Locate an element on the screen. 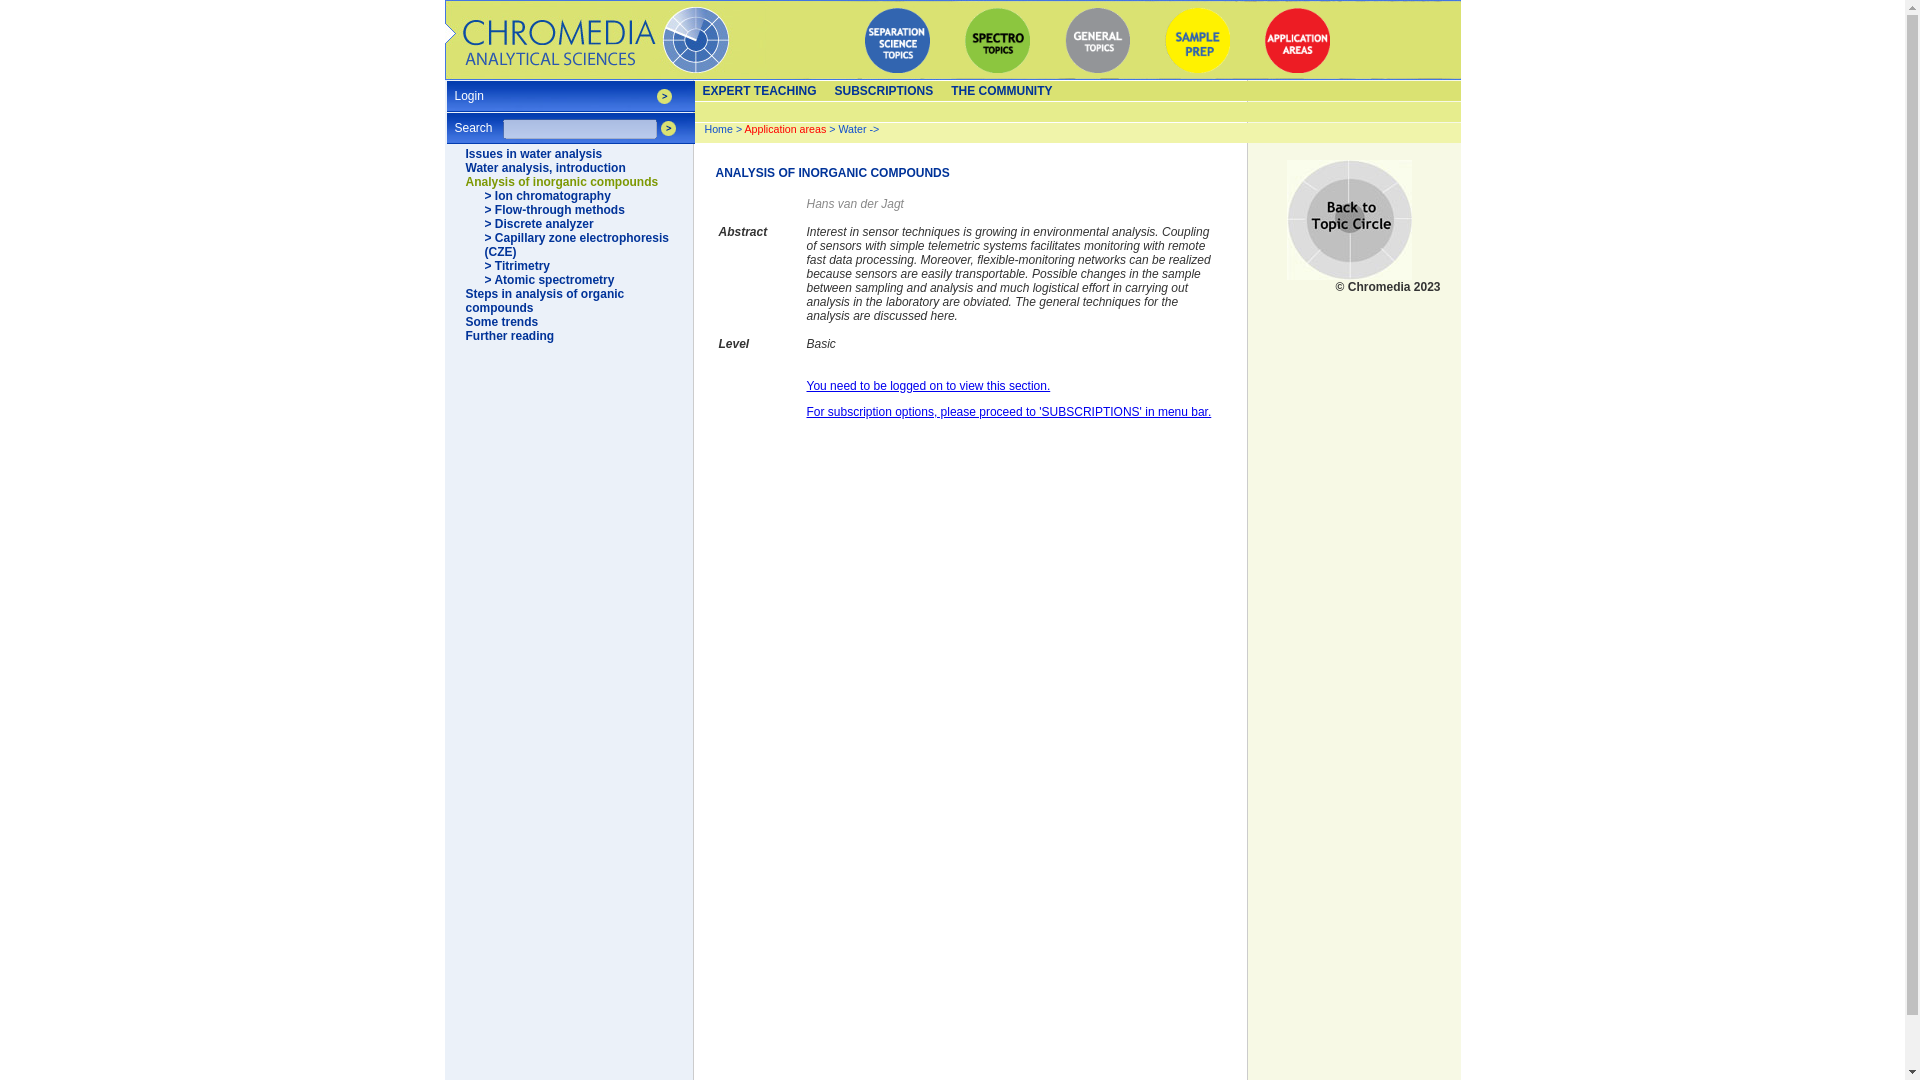  THE COMMUNITY is located at coordinates (1002, 91).